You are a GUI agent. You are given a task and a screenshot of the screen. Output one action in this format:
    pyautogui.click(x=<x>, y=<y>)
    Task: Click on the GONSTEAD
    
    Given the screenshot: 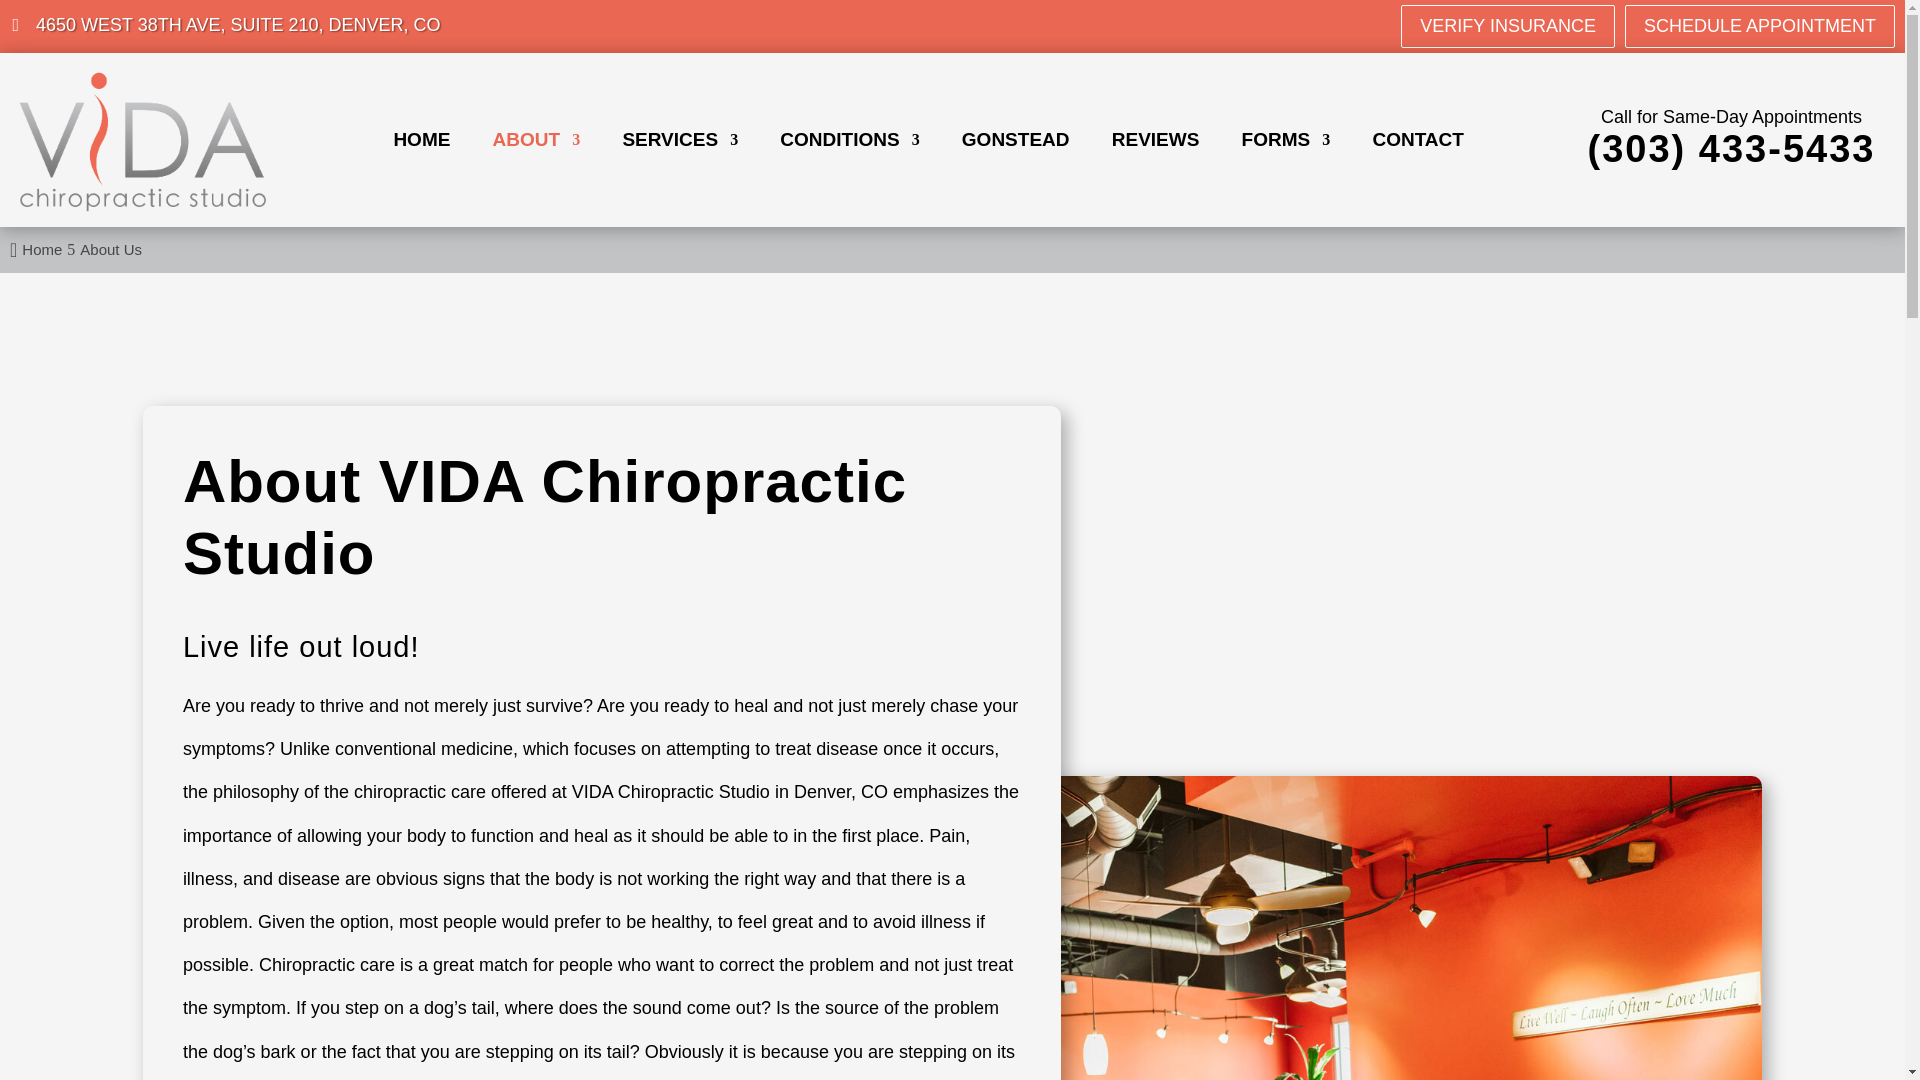 What is the action you would take?
    pyautogui.click(x=1015, y=144)
    